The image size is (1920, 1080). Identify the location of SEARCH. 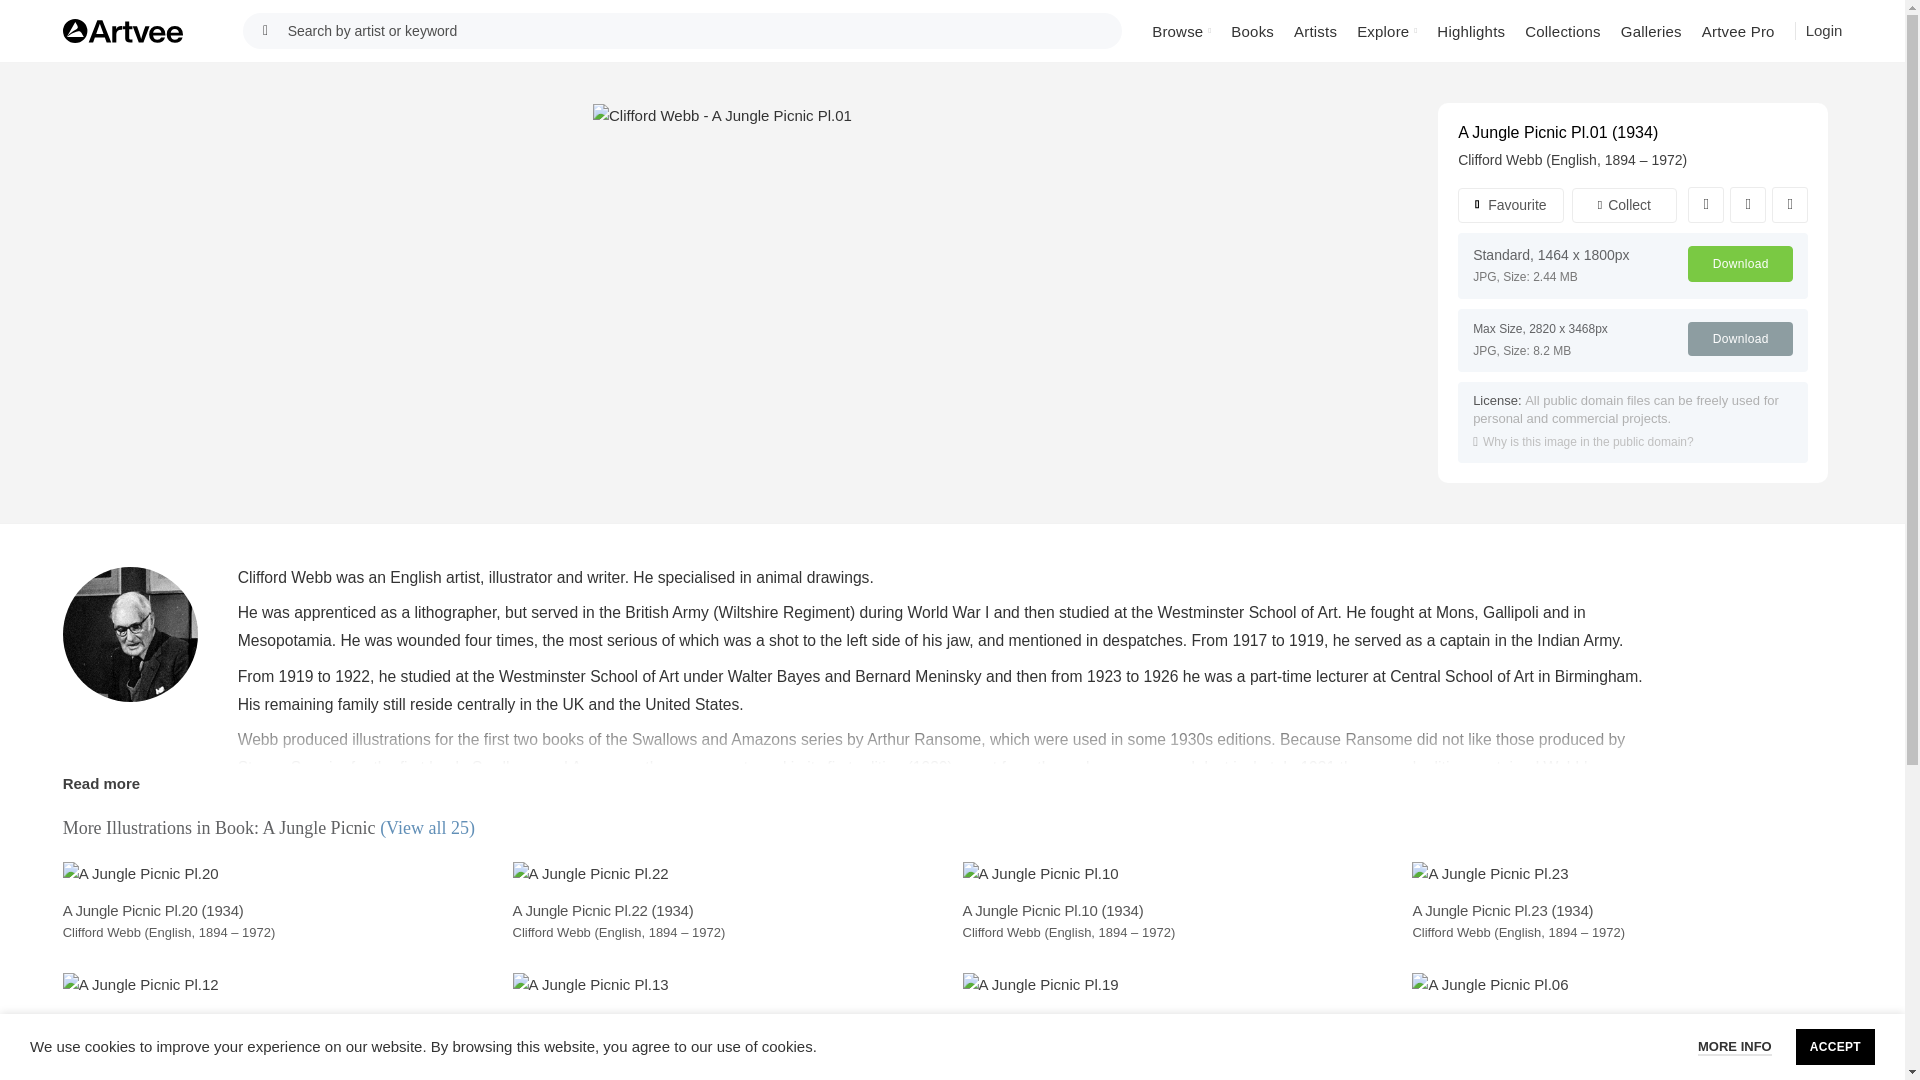
(266, 30).